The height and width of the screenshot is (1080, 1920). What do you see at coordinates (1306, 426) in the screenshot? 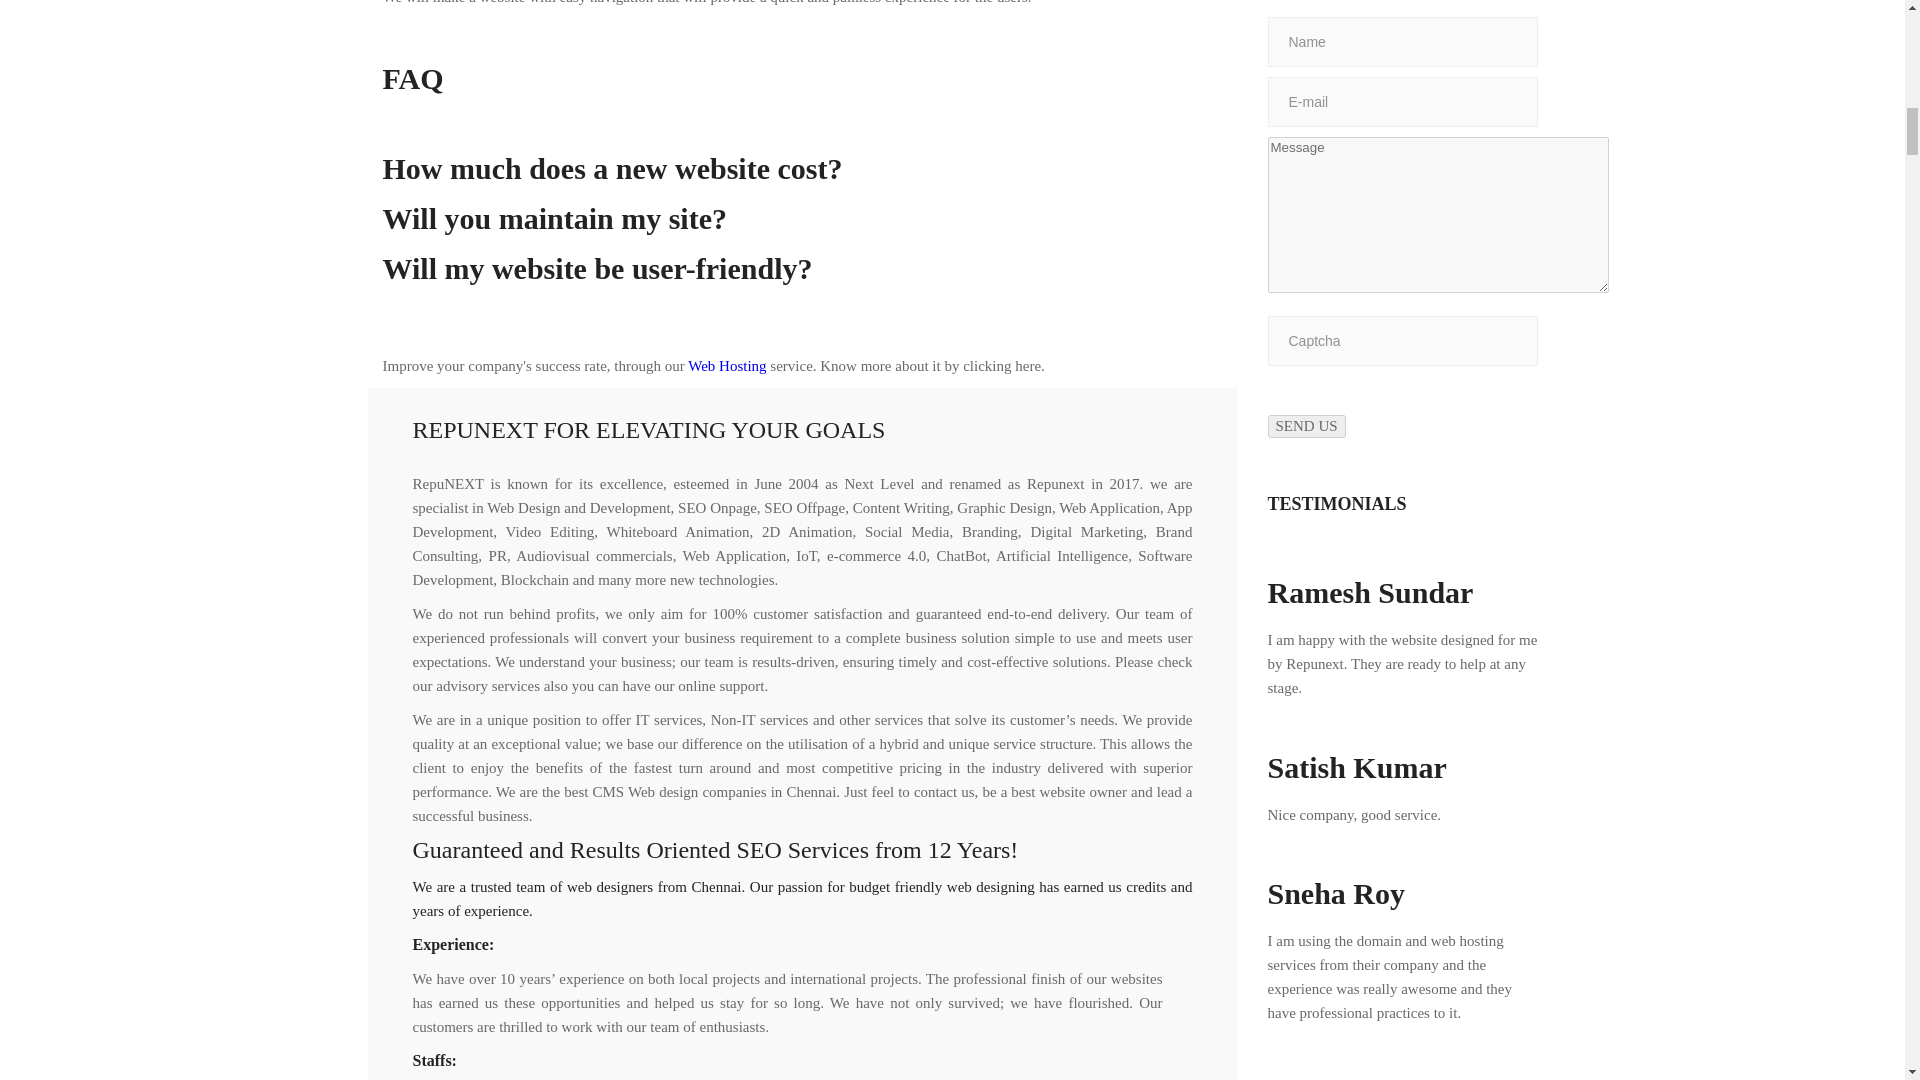
I see `SEND US` at bounding box center [1306, 426].